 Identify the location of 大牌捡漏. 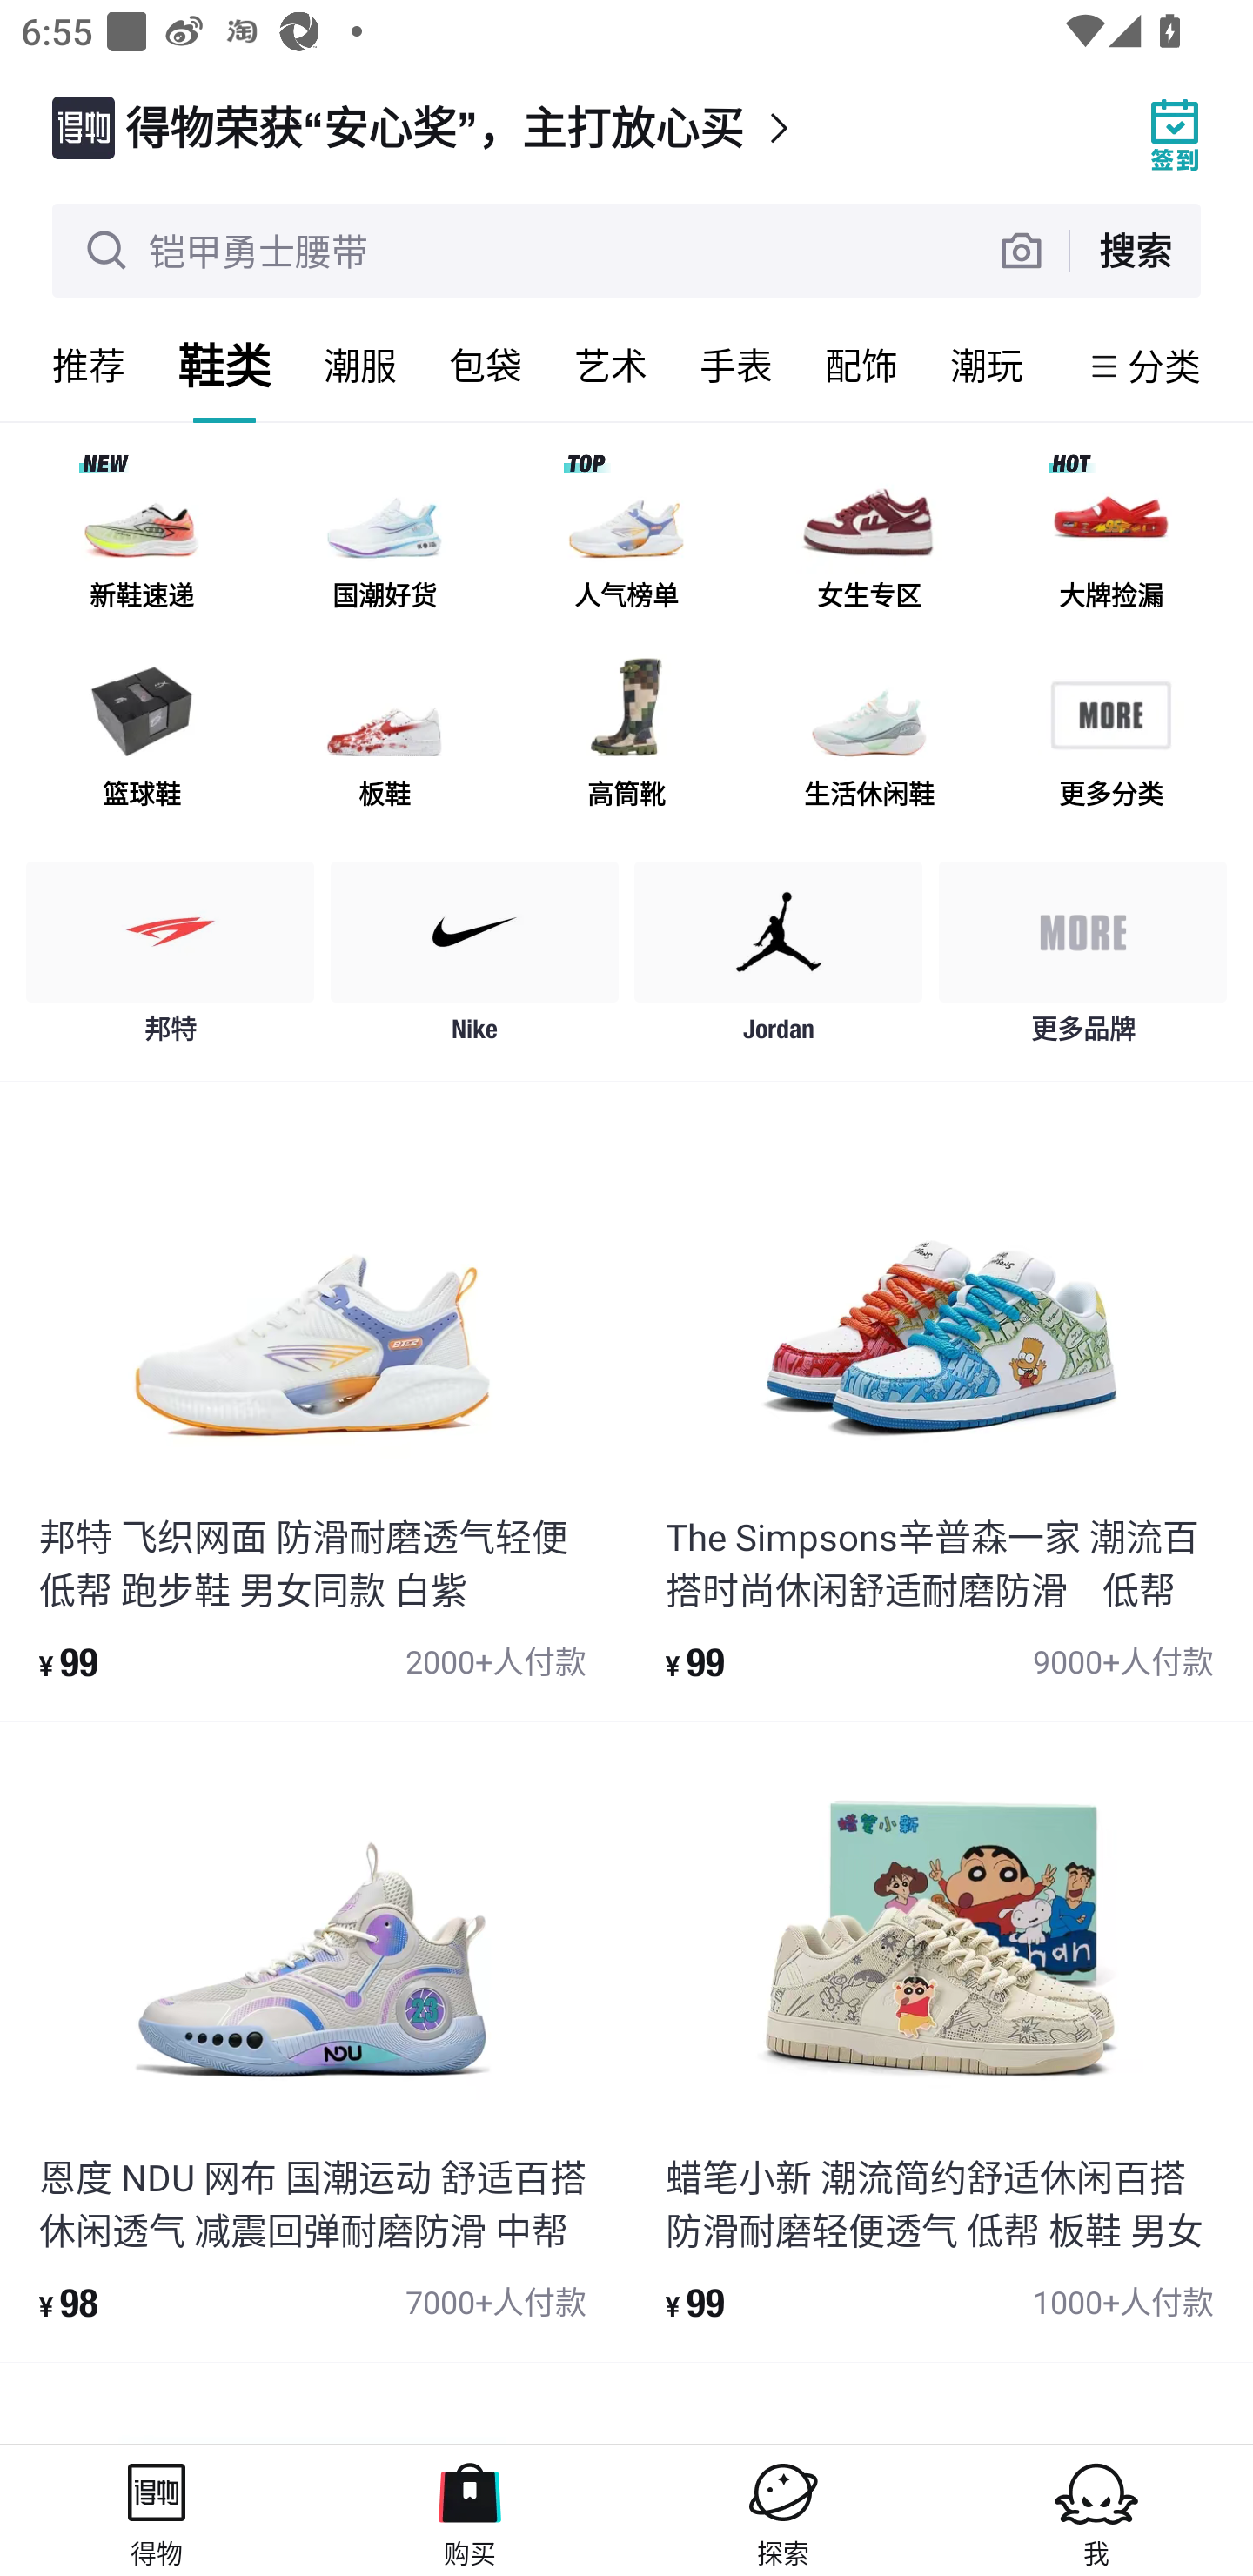
(1110, 542).